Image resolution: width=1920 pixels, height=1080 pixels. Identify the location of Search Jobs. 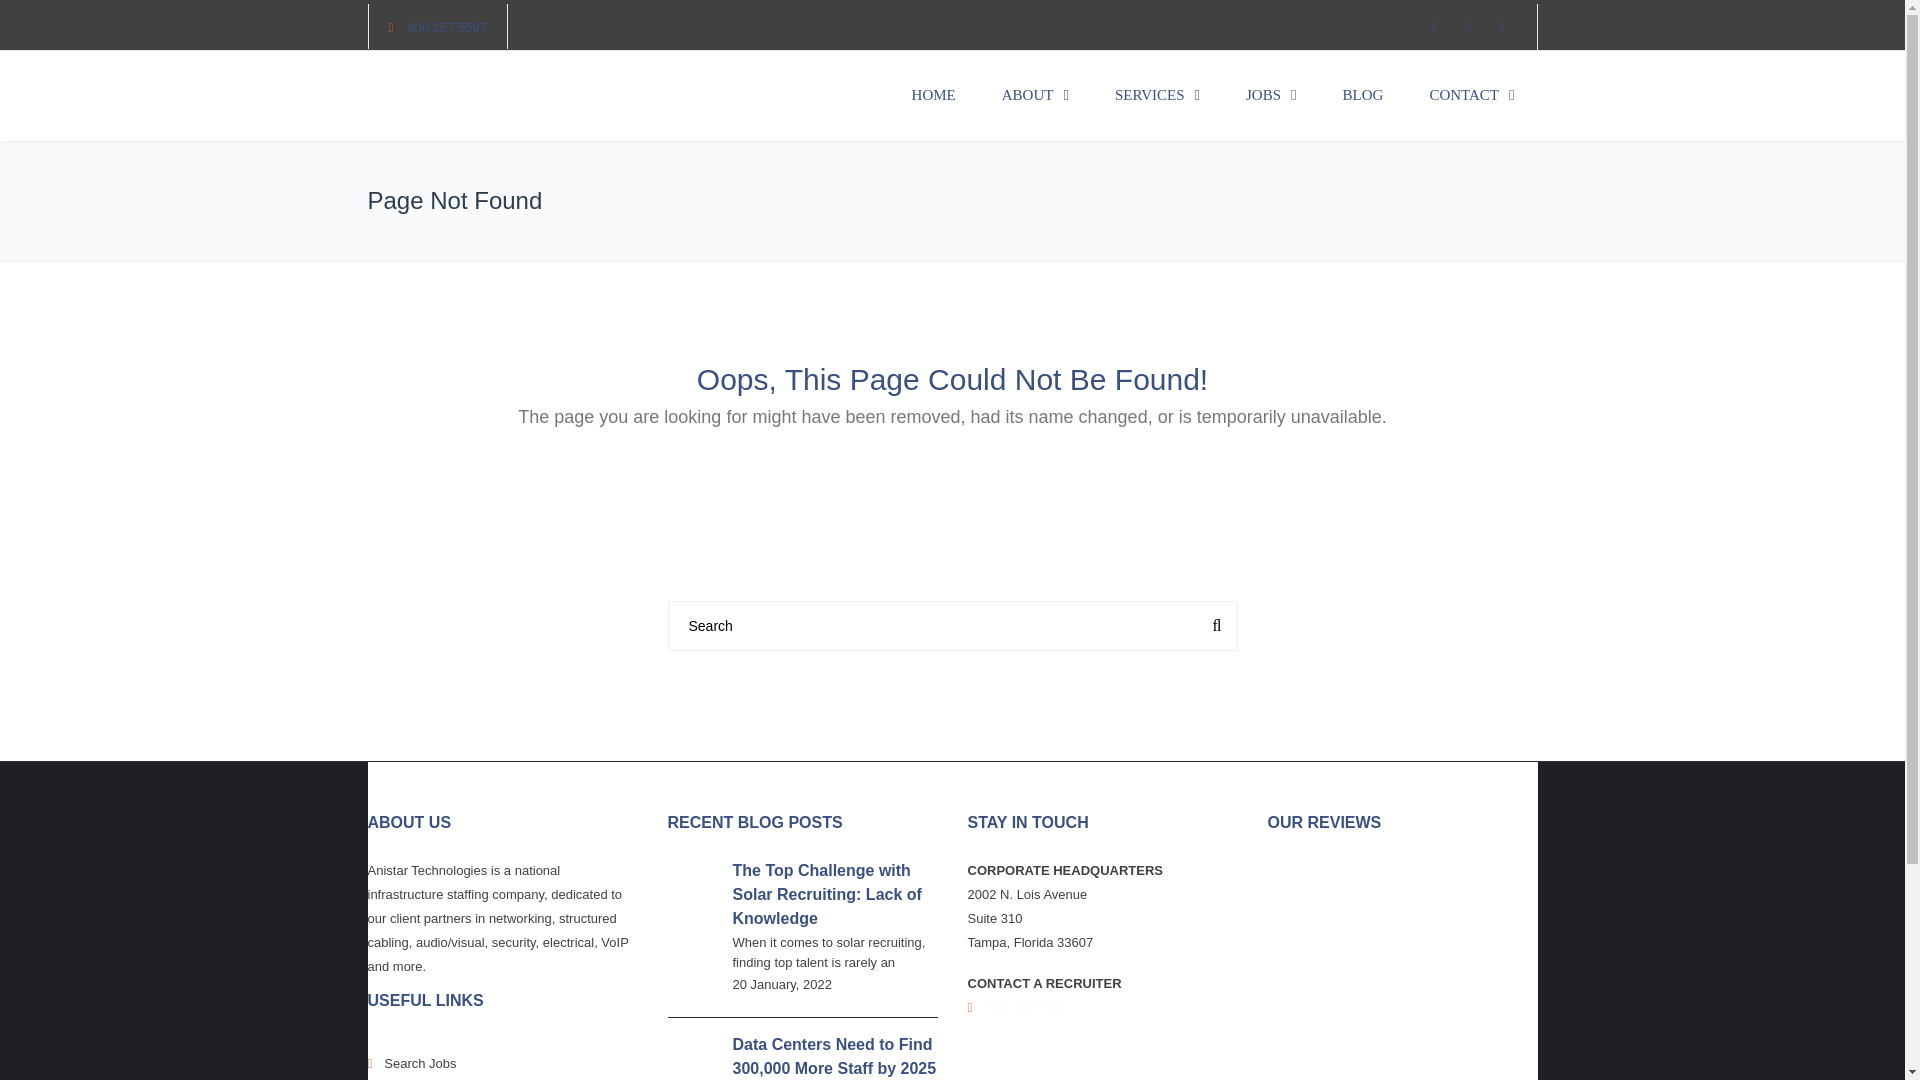
(502, 1058).